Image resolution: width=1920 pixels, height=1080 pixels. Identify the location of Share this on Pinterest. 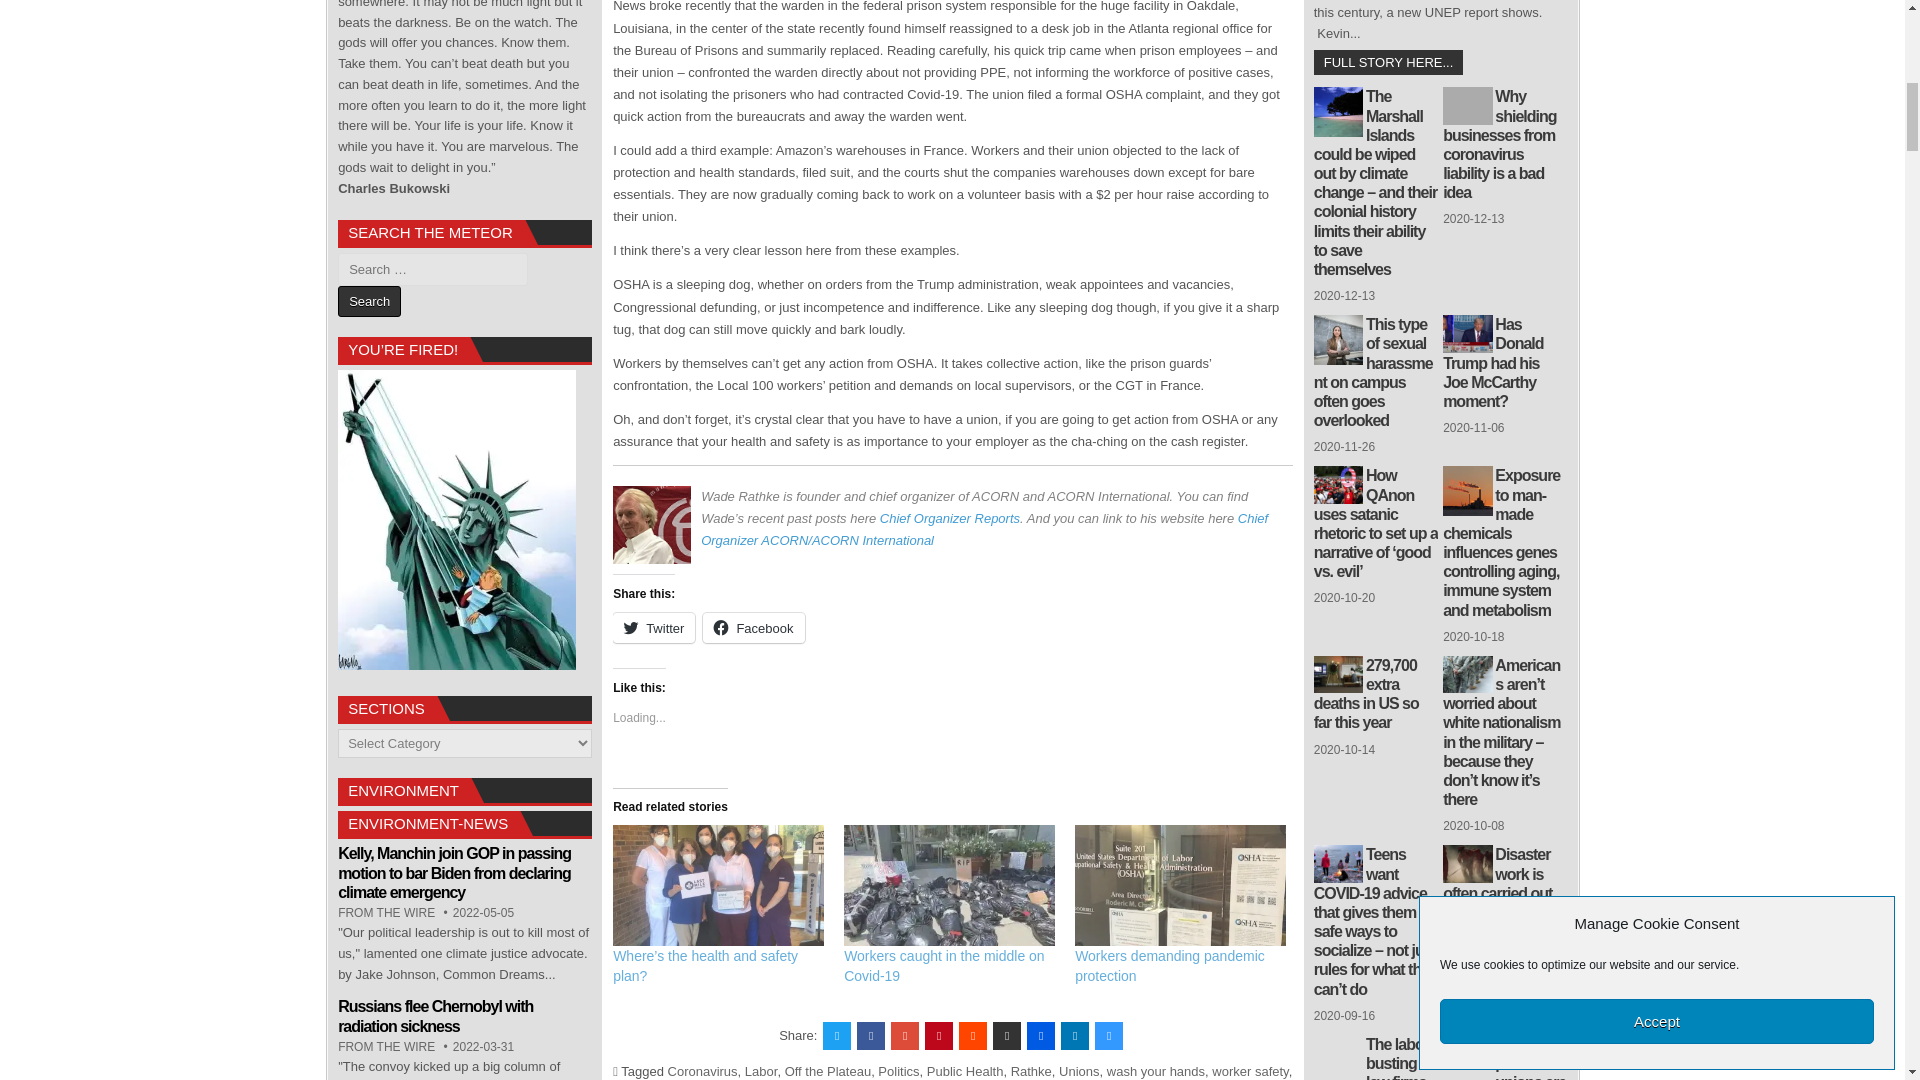
(938, 1035).